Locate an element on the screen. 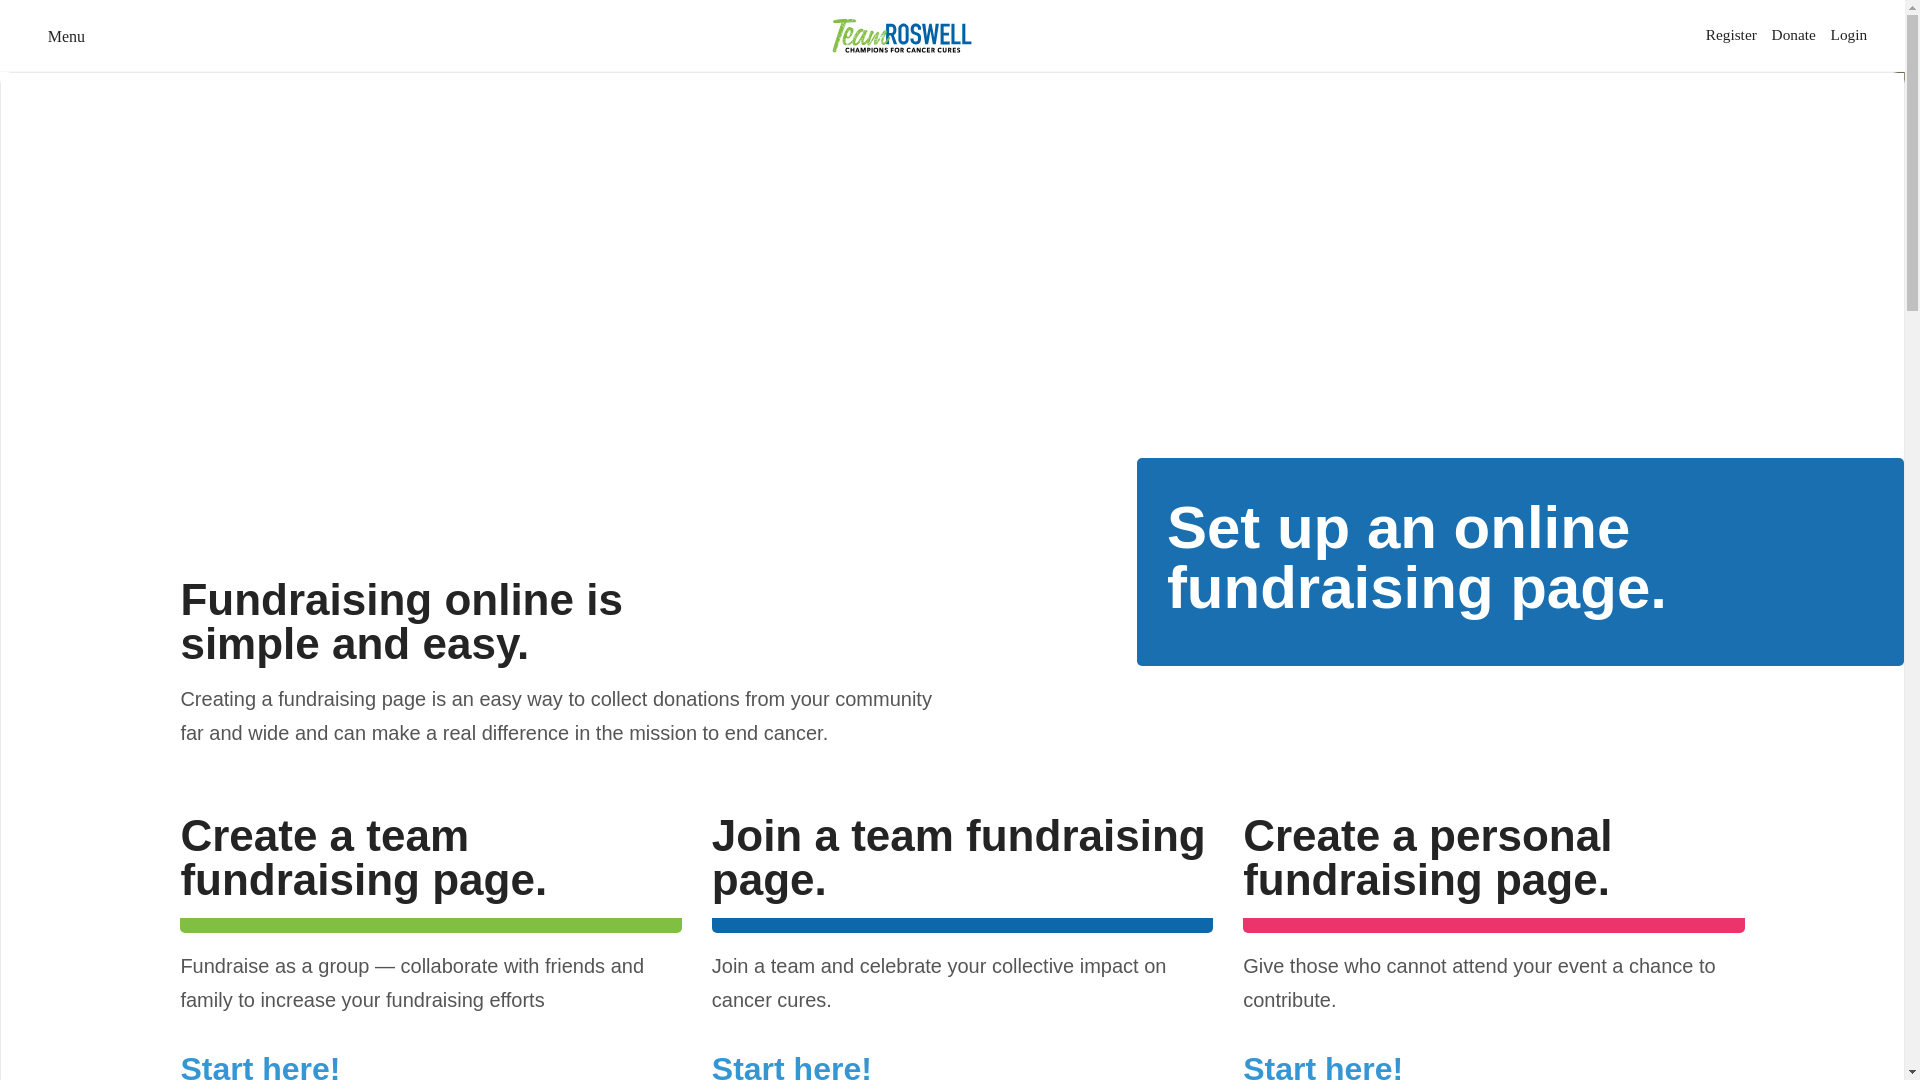  Register is located at coordinates (1731, 34).